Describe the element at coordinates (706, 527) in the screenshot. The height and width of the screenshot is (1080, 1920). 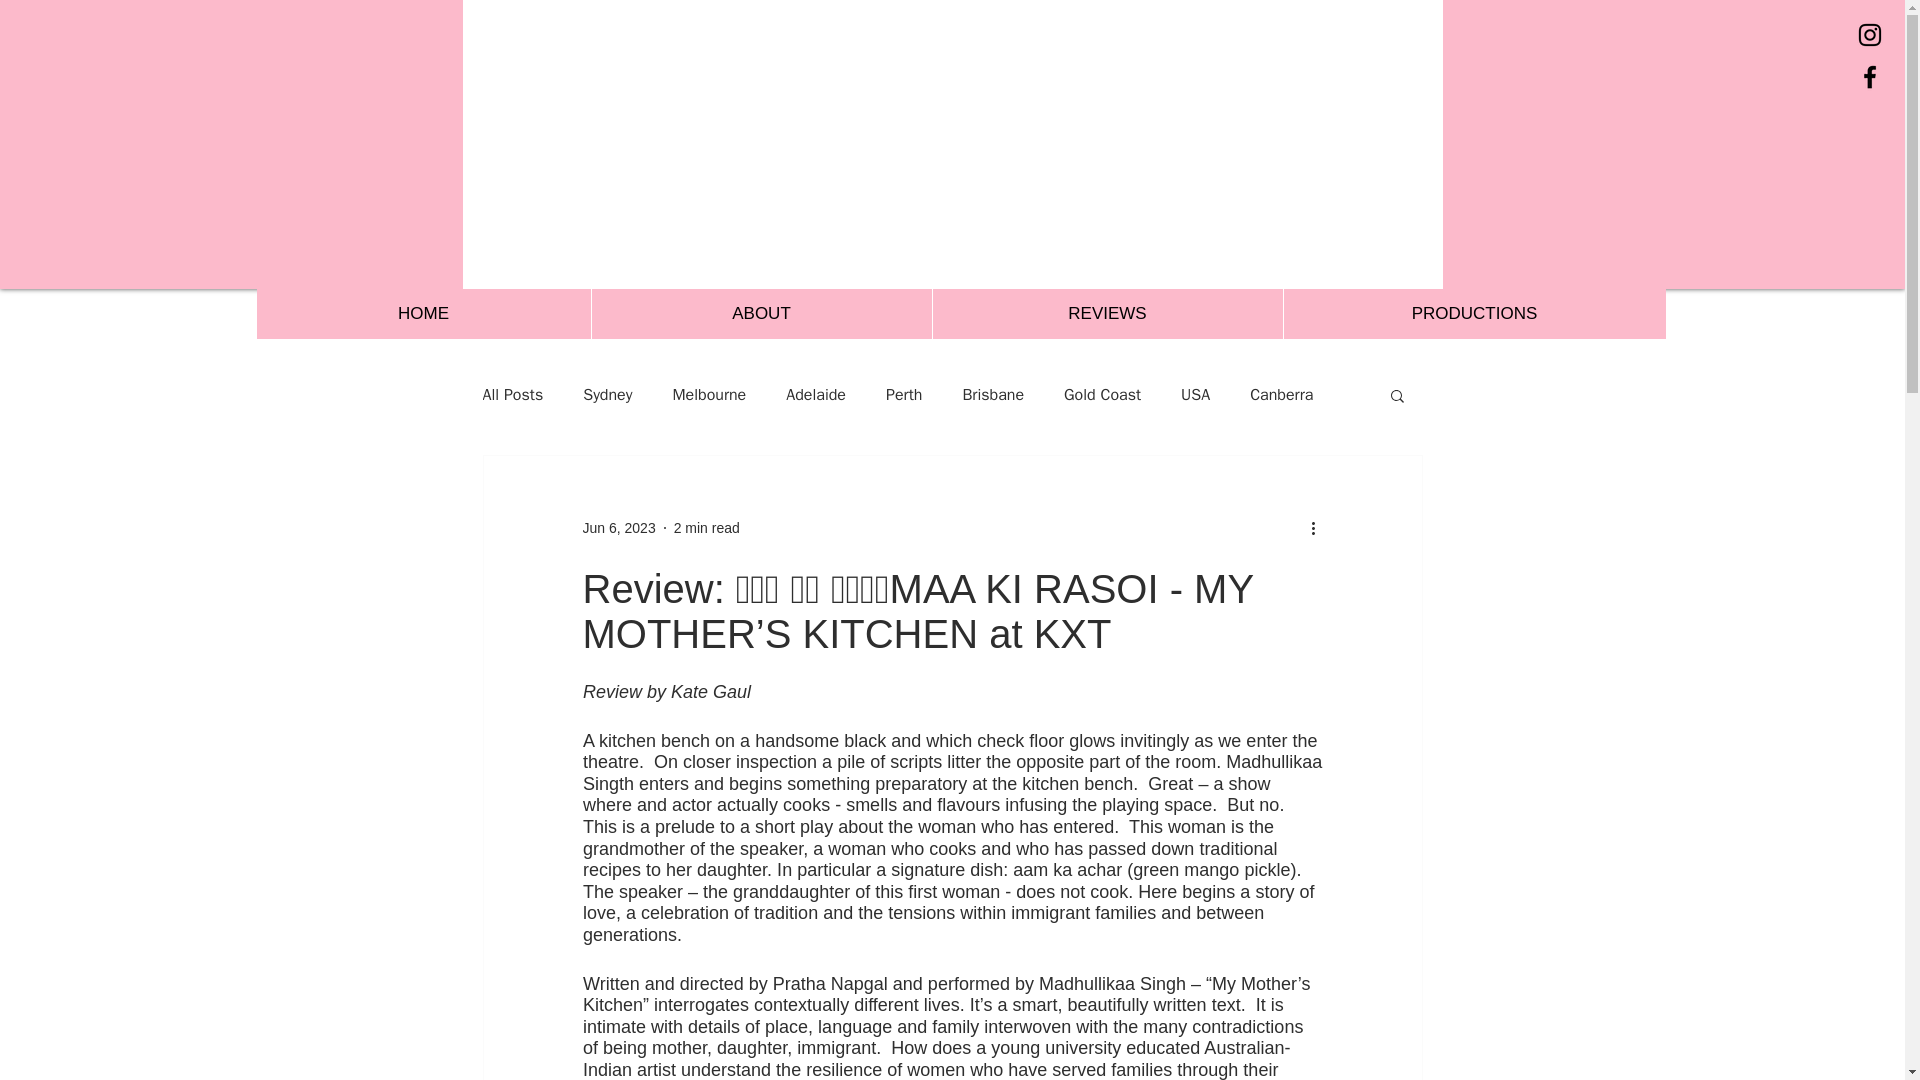
I see `2 min read` at that location.